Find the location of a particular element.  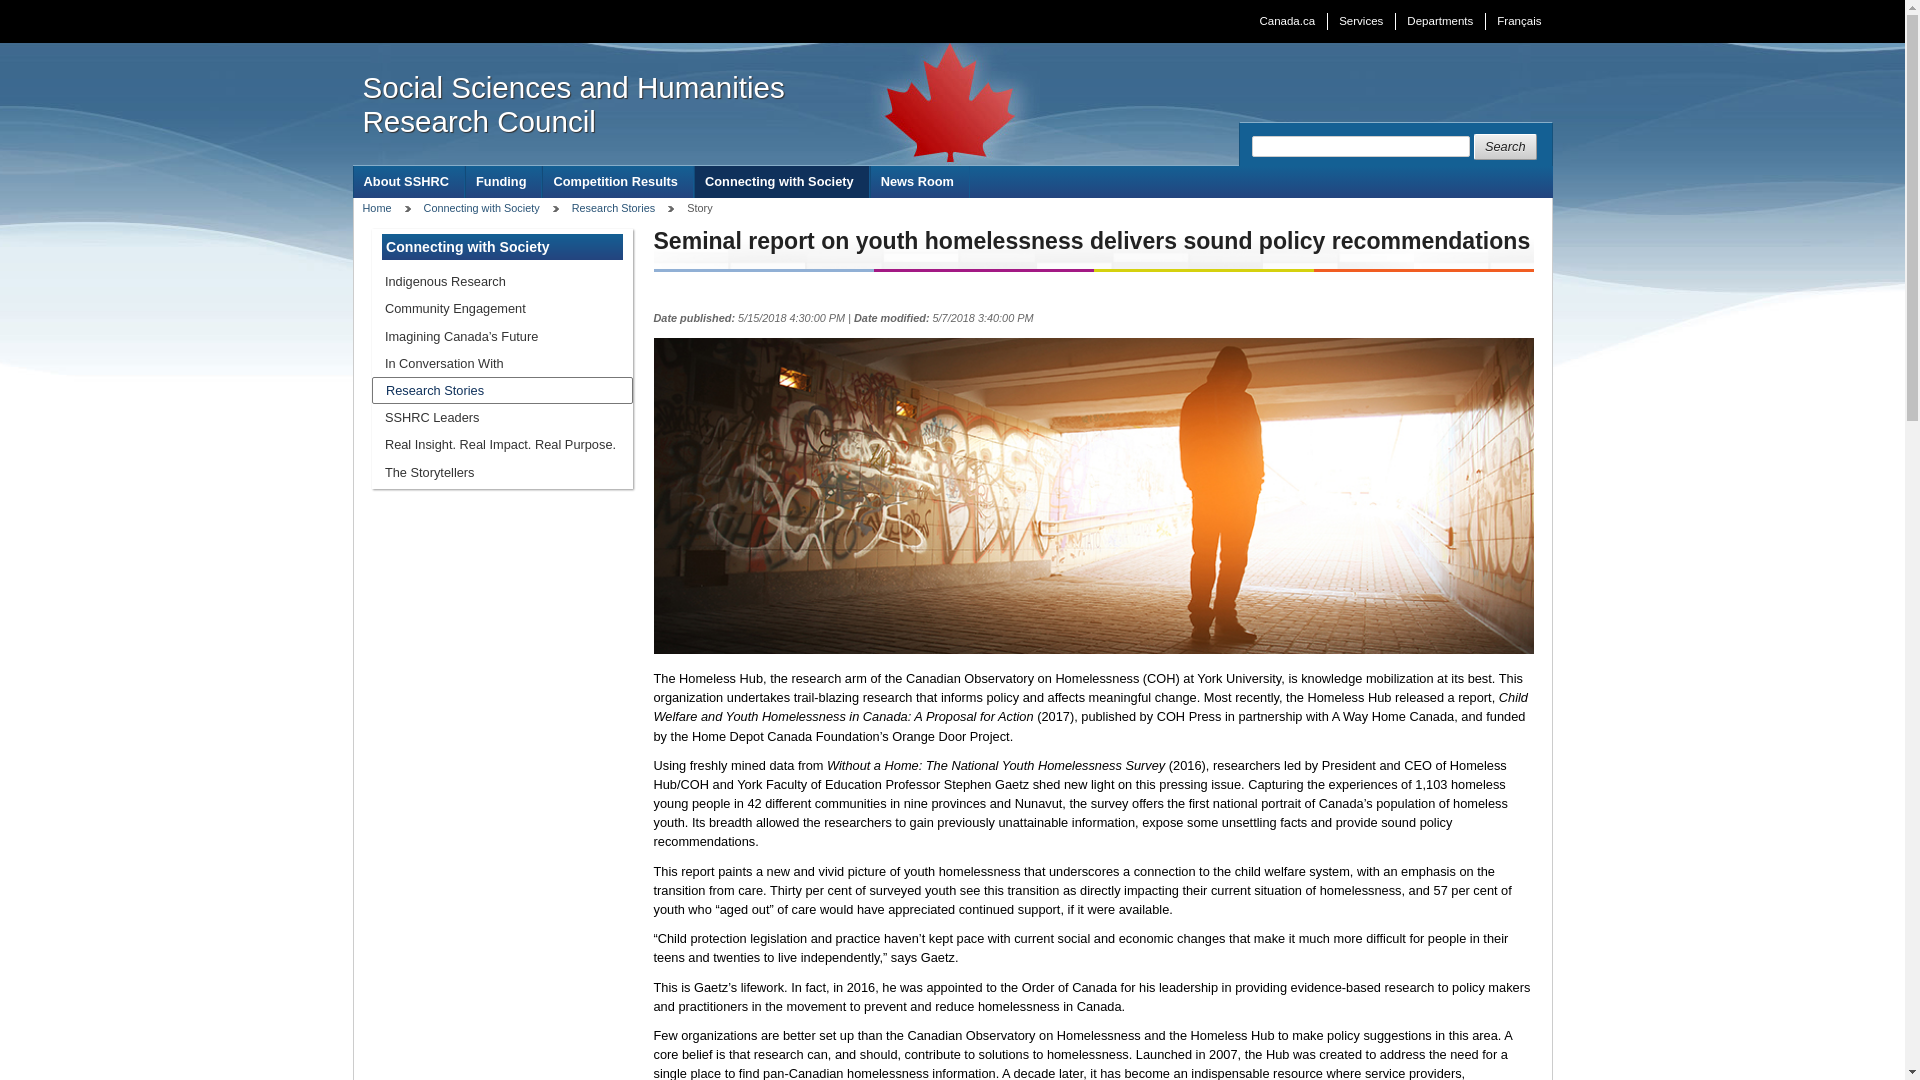

Research Stories is located at coordinates (502, 390).